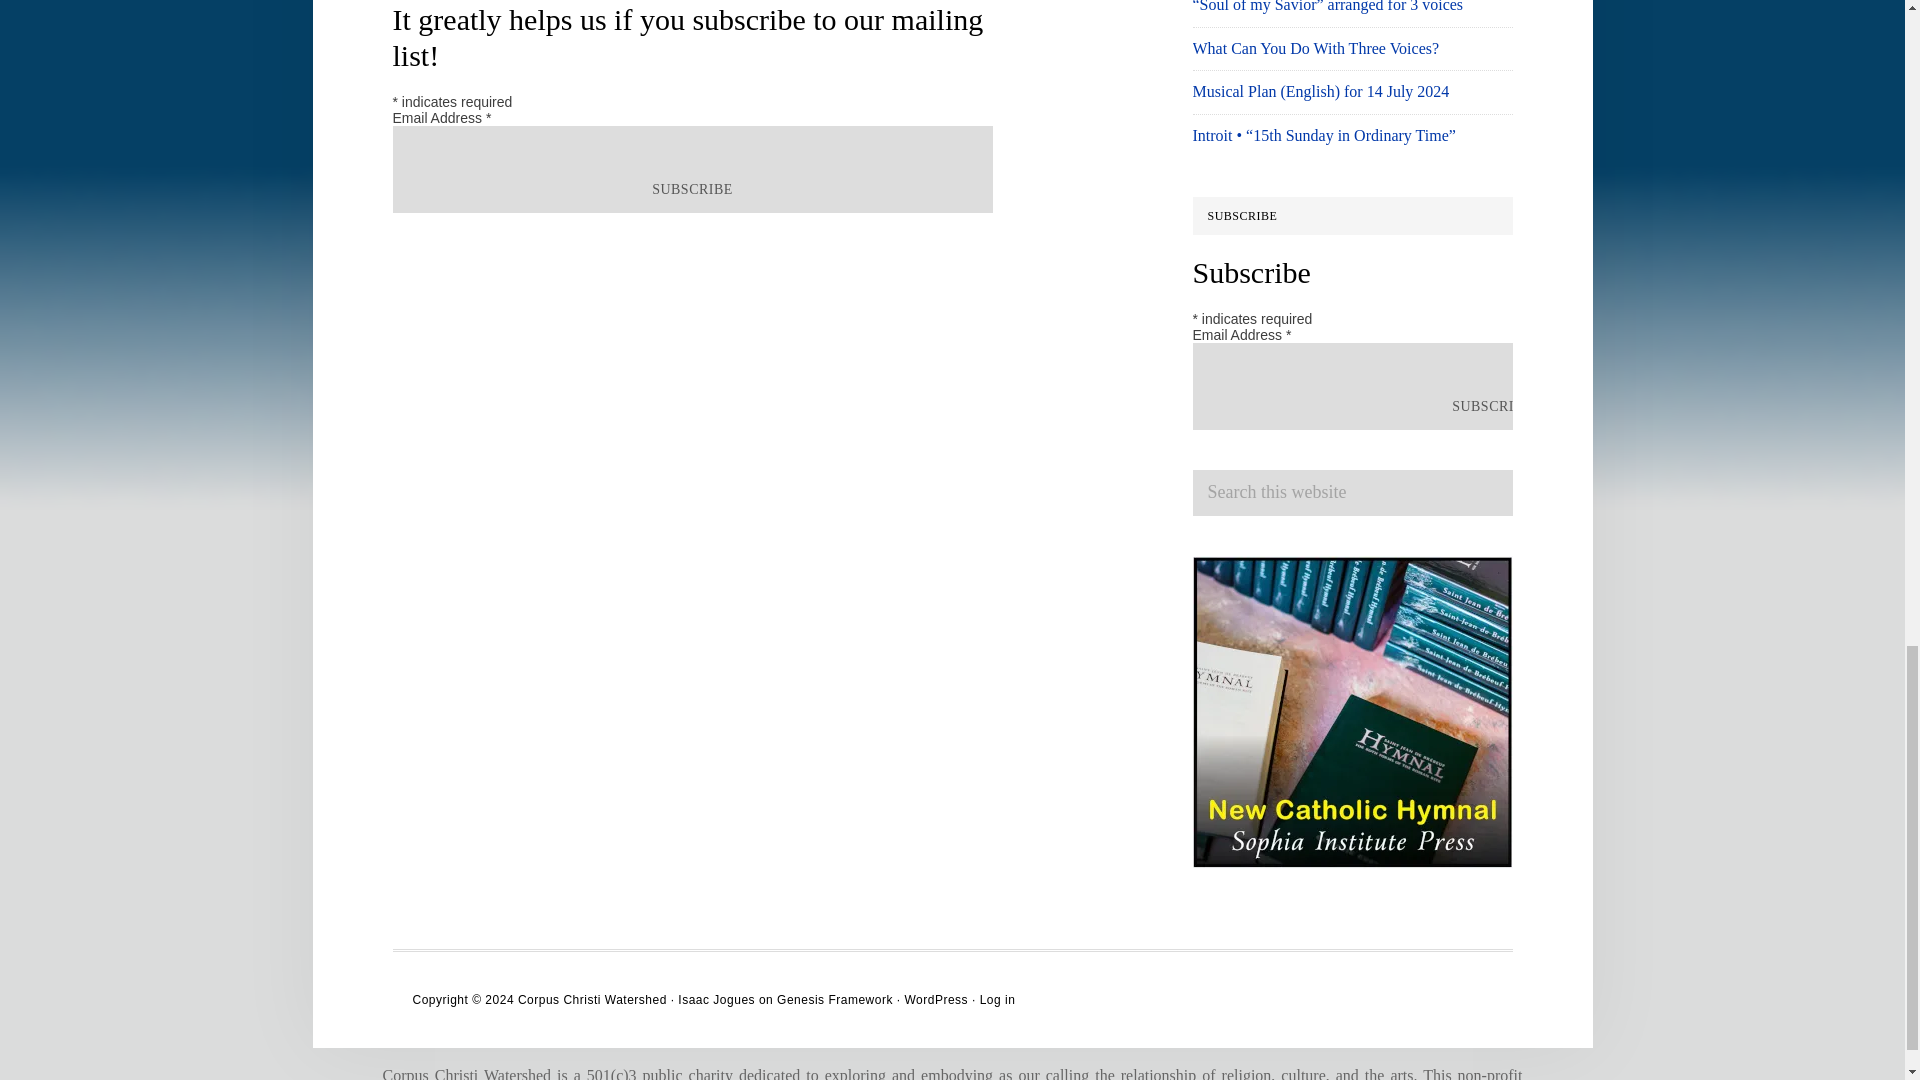 The width and height of the screenshot is (1920, 1080). Describe the element at coordinates (692, 190) in the screenshot. I see `Subscribe` at that location.